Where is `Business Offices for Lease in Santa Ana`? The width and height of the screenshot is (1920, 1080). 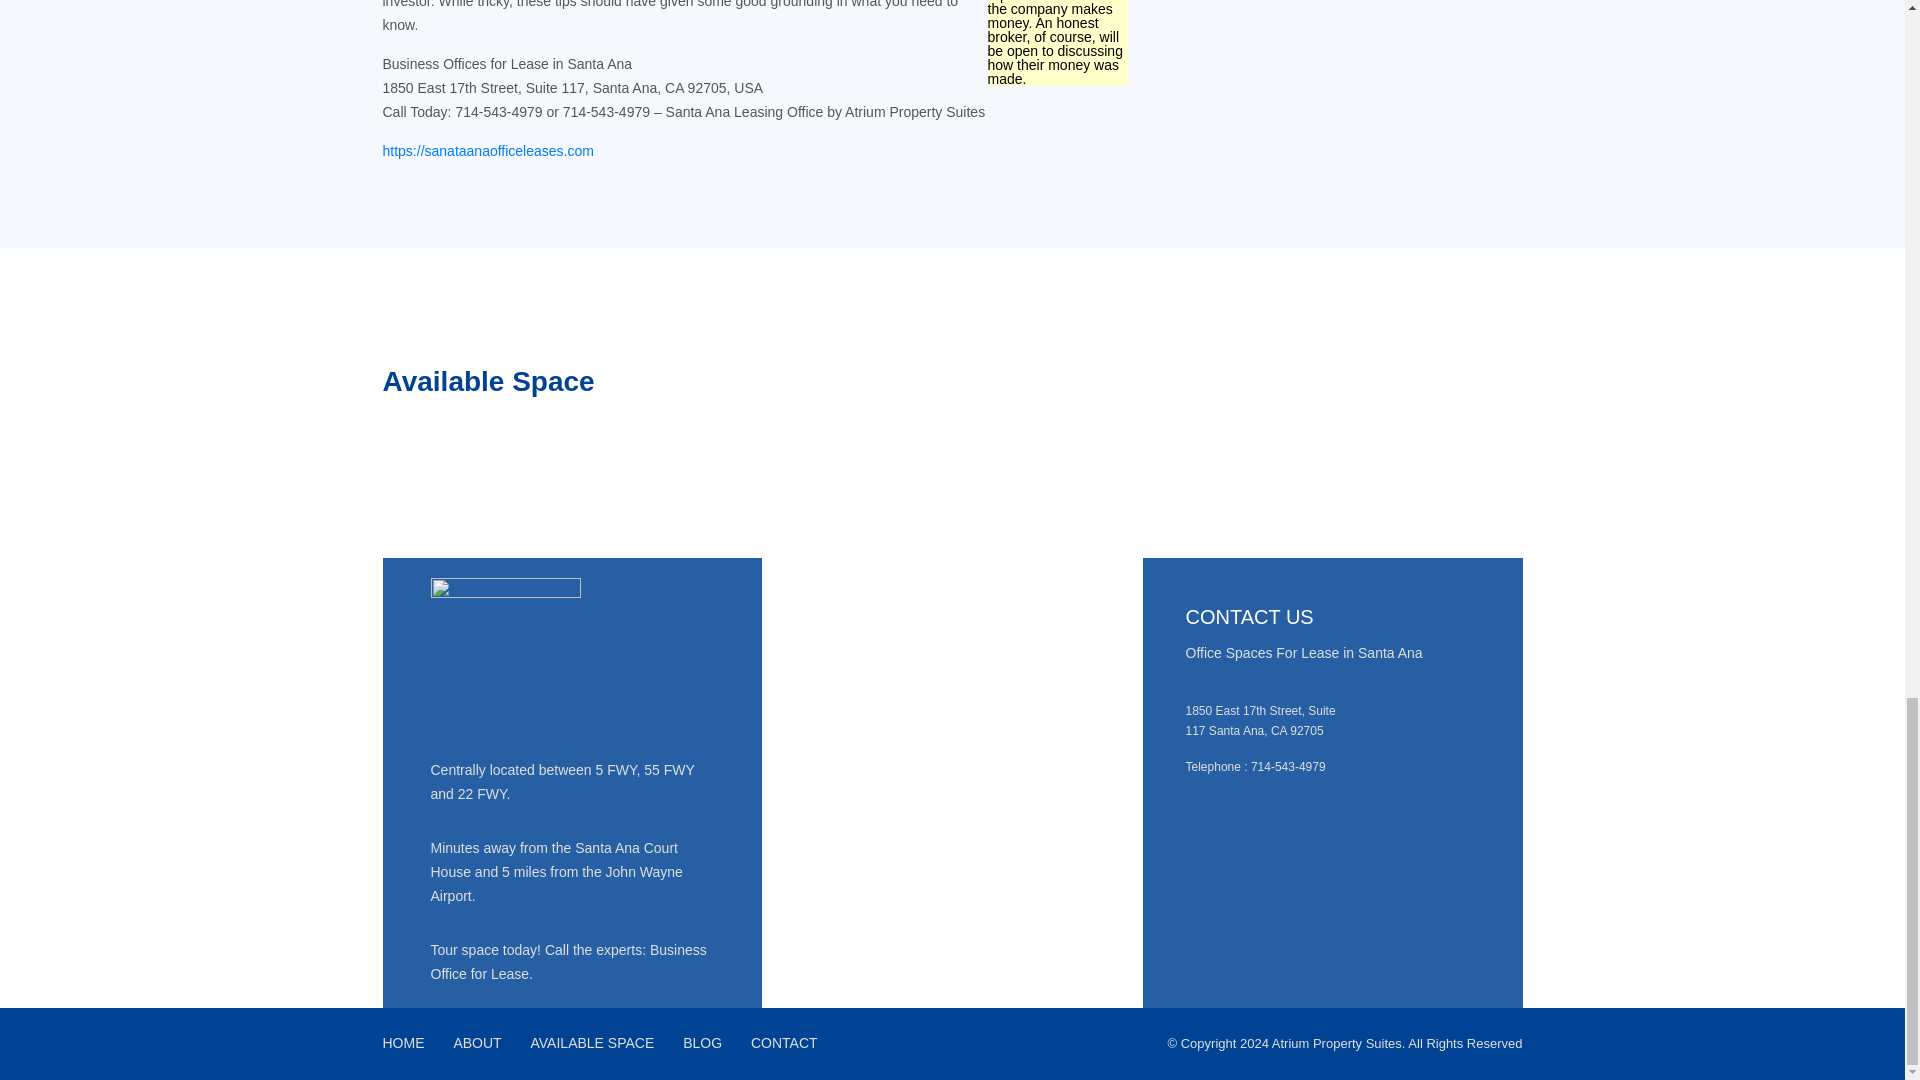
Business Offices for Lease in Santa Ana is located at coordinates (488, 150).